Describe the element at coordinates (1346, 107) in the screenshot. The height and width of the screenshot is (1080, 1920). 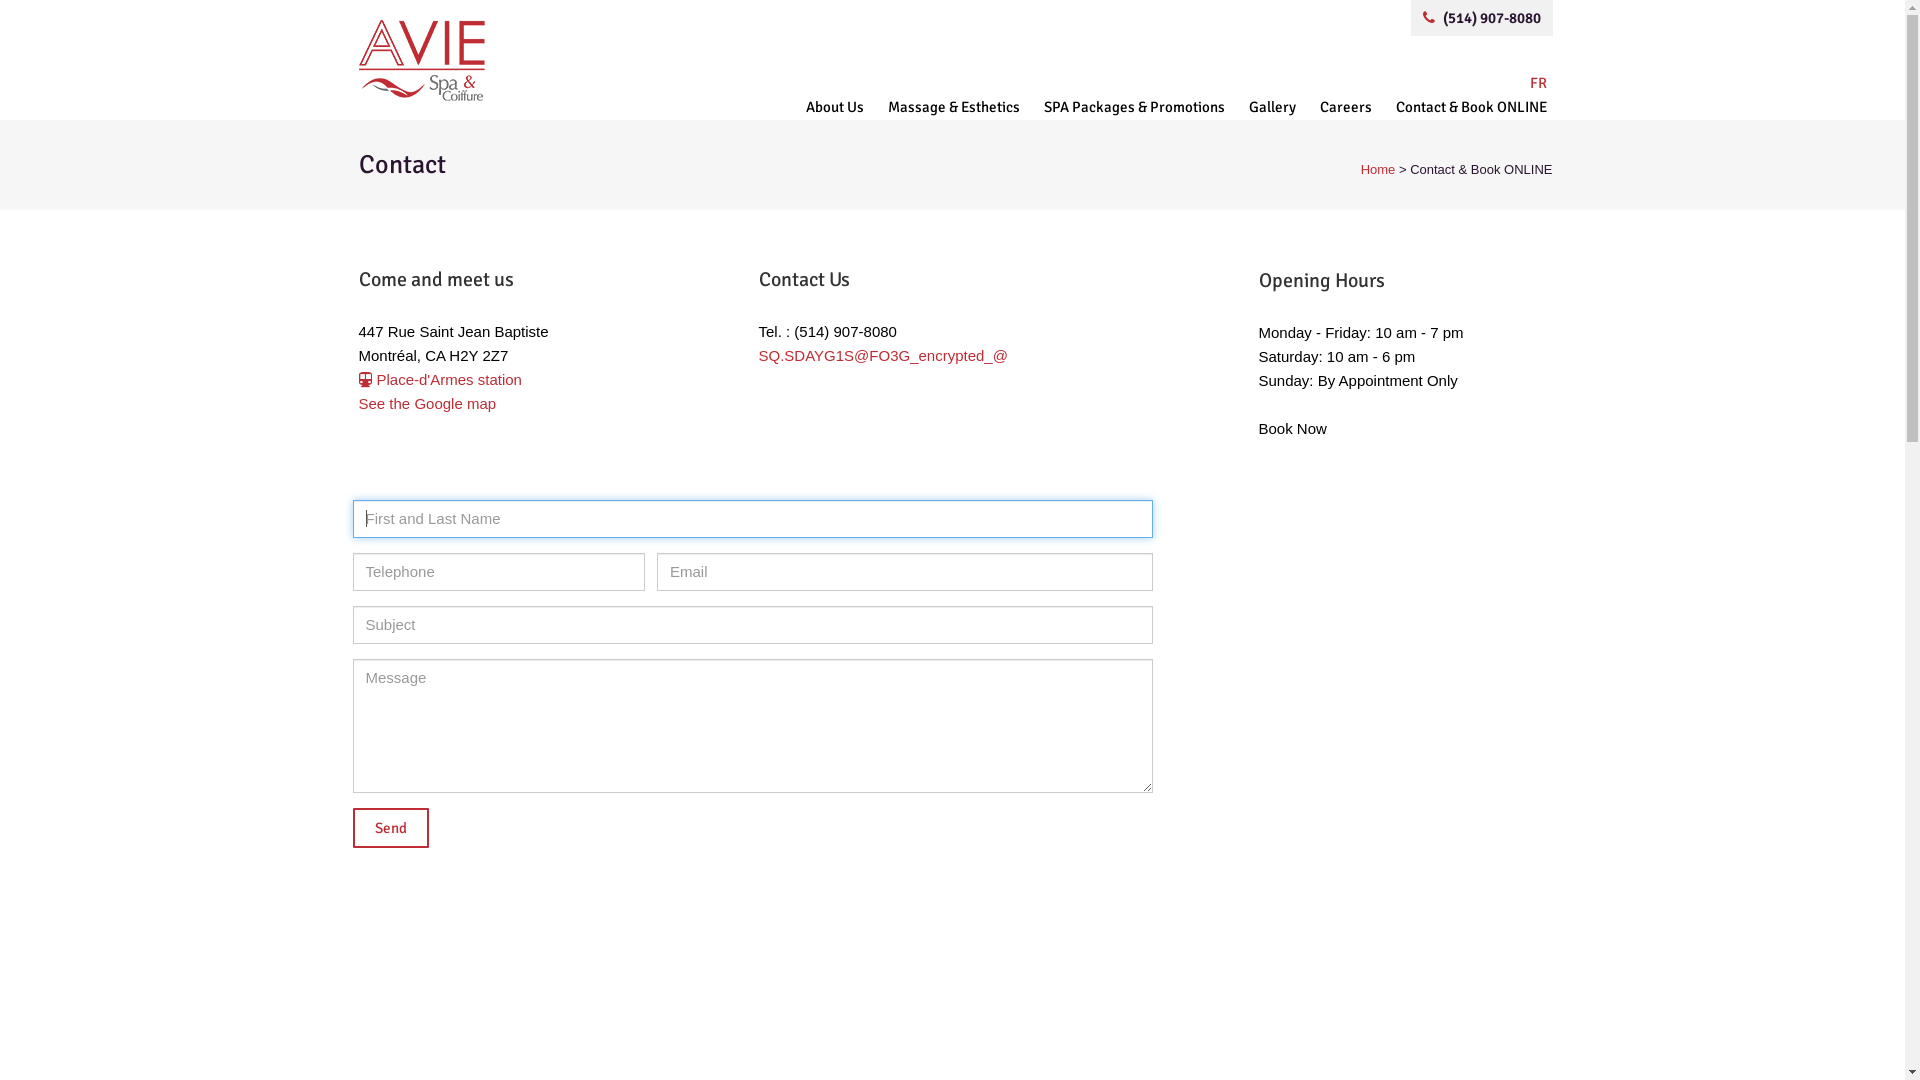
I see `Careers` at that location.